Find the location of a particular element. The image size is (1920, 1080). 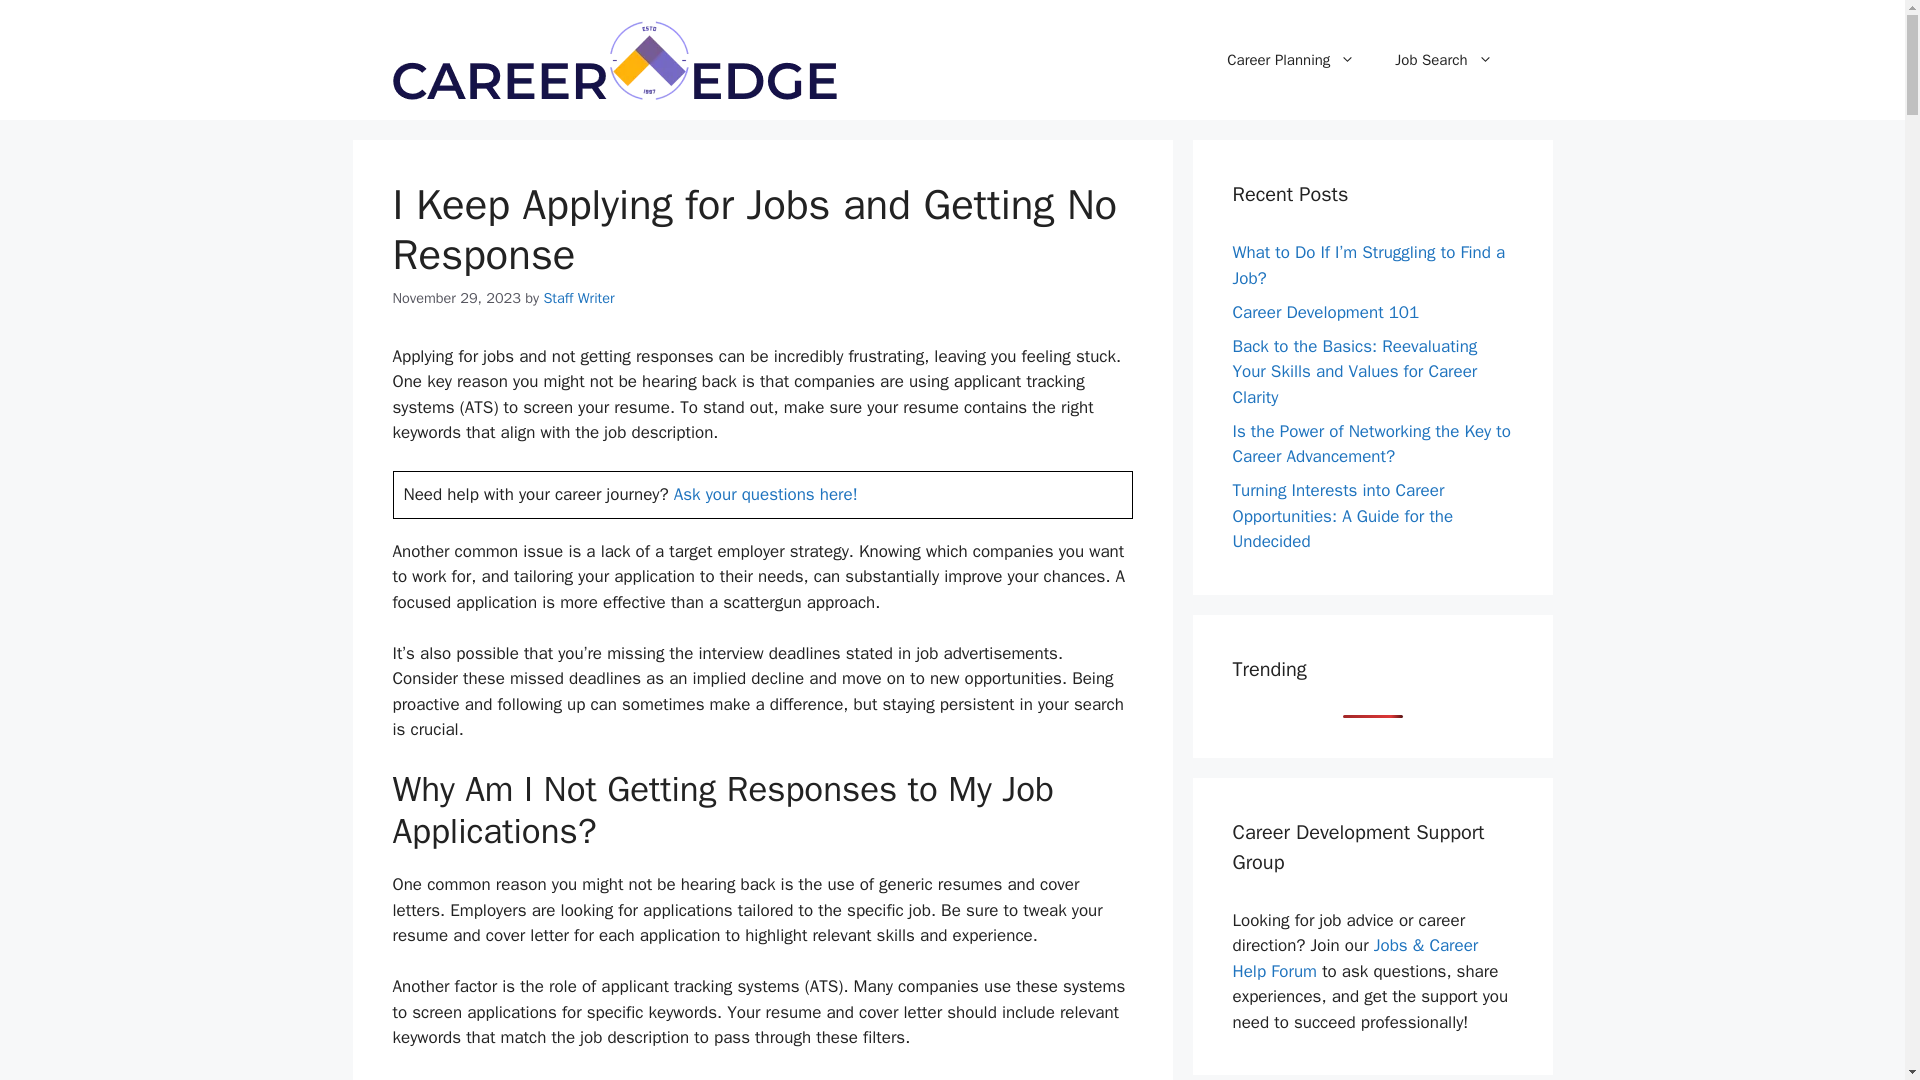

View all posts by Staff Writer is located at coordinates (578, 298).